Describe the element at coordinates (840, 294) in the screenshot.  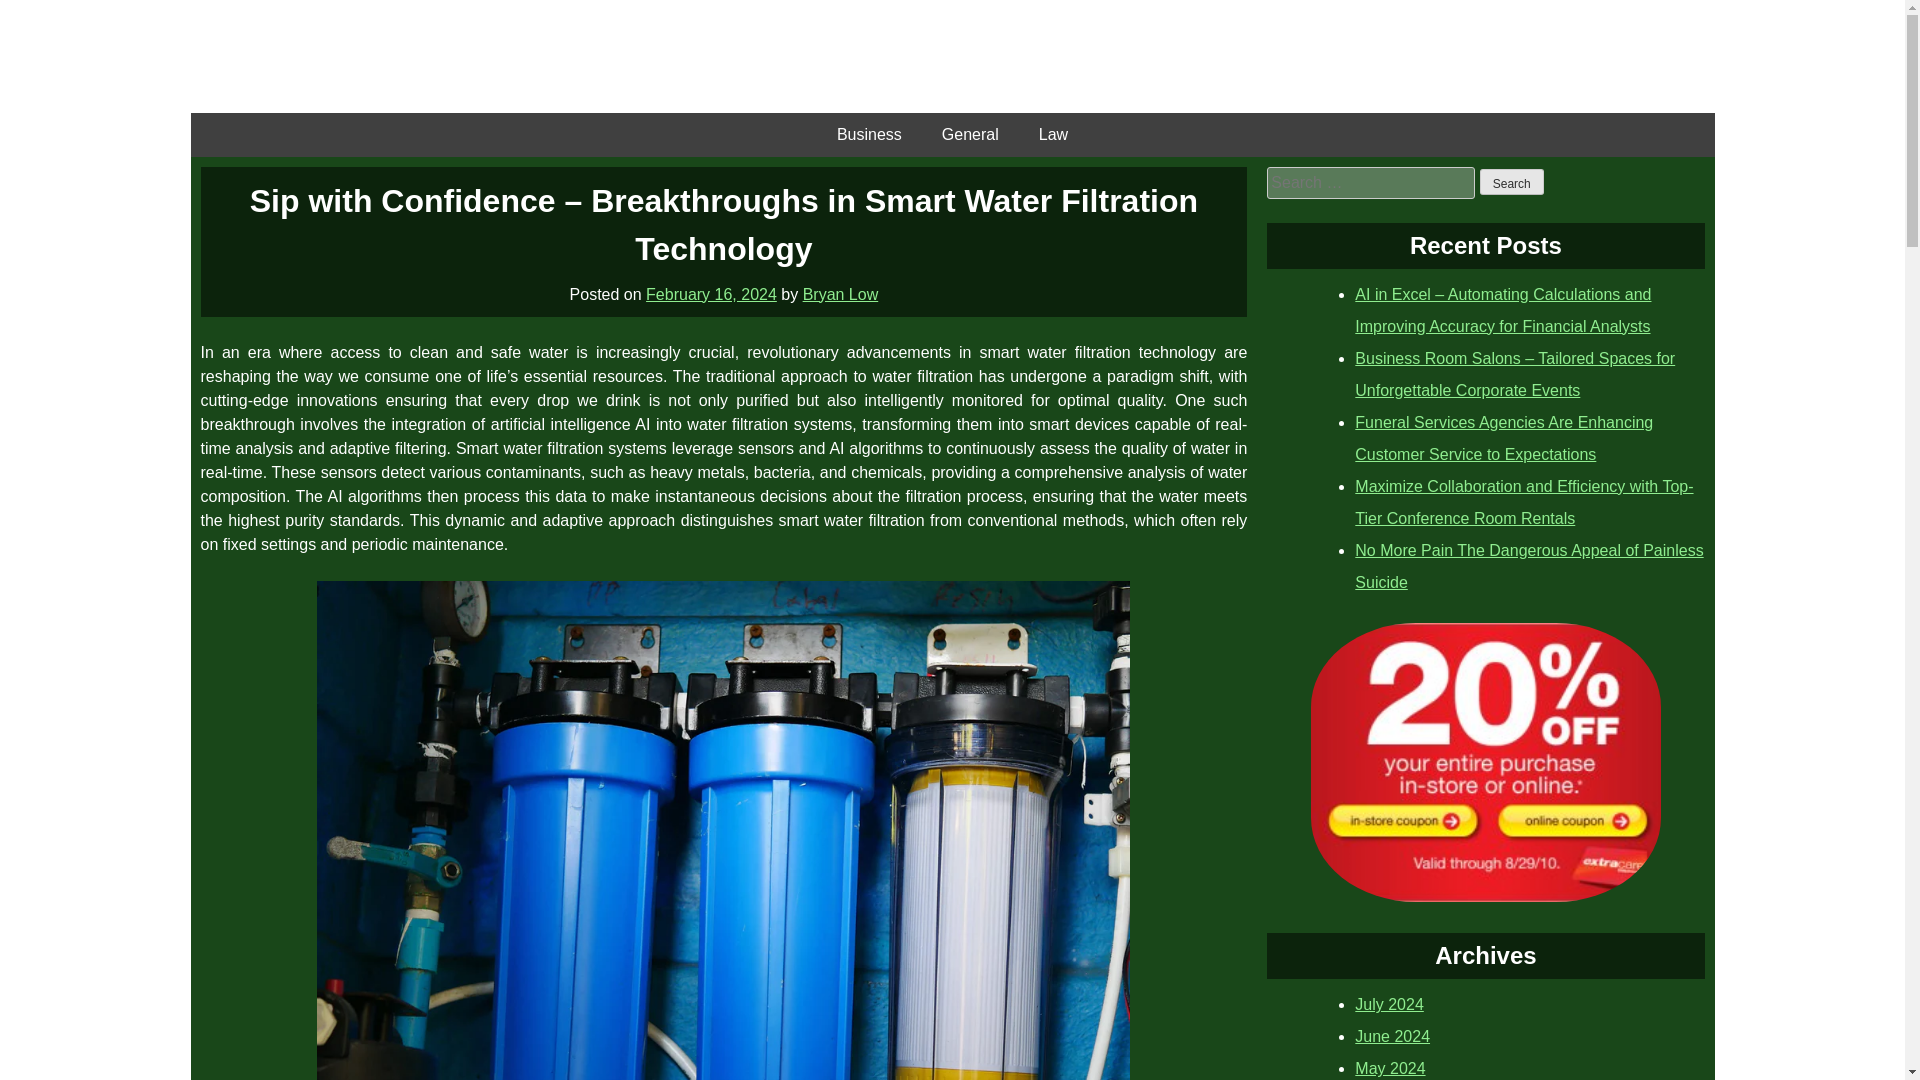
I see `Bryan Low` at that location.